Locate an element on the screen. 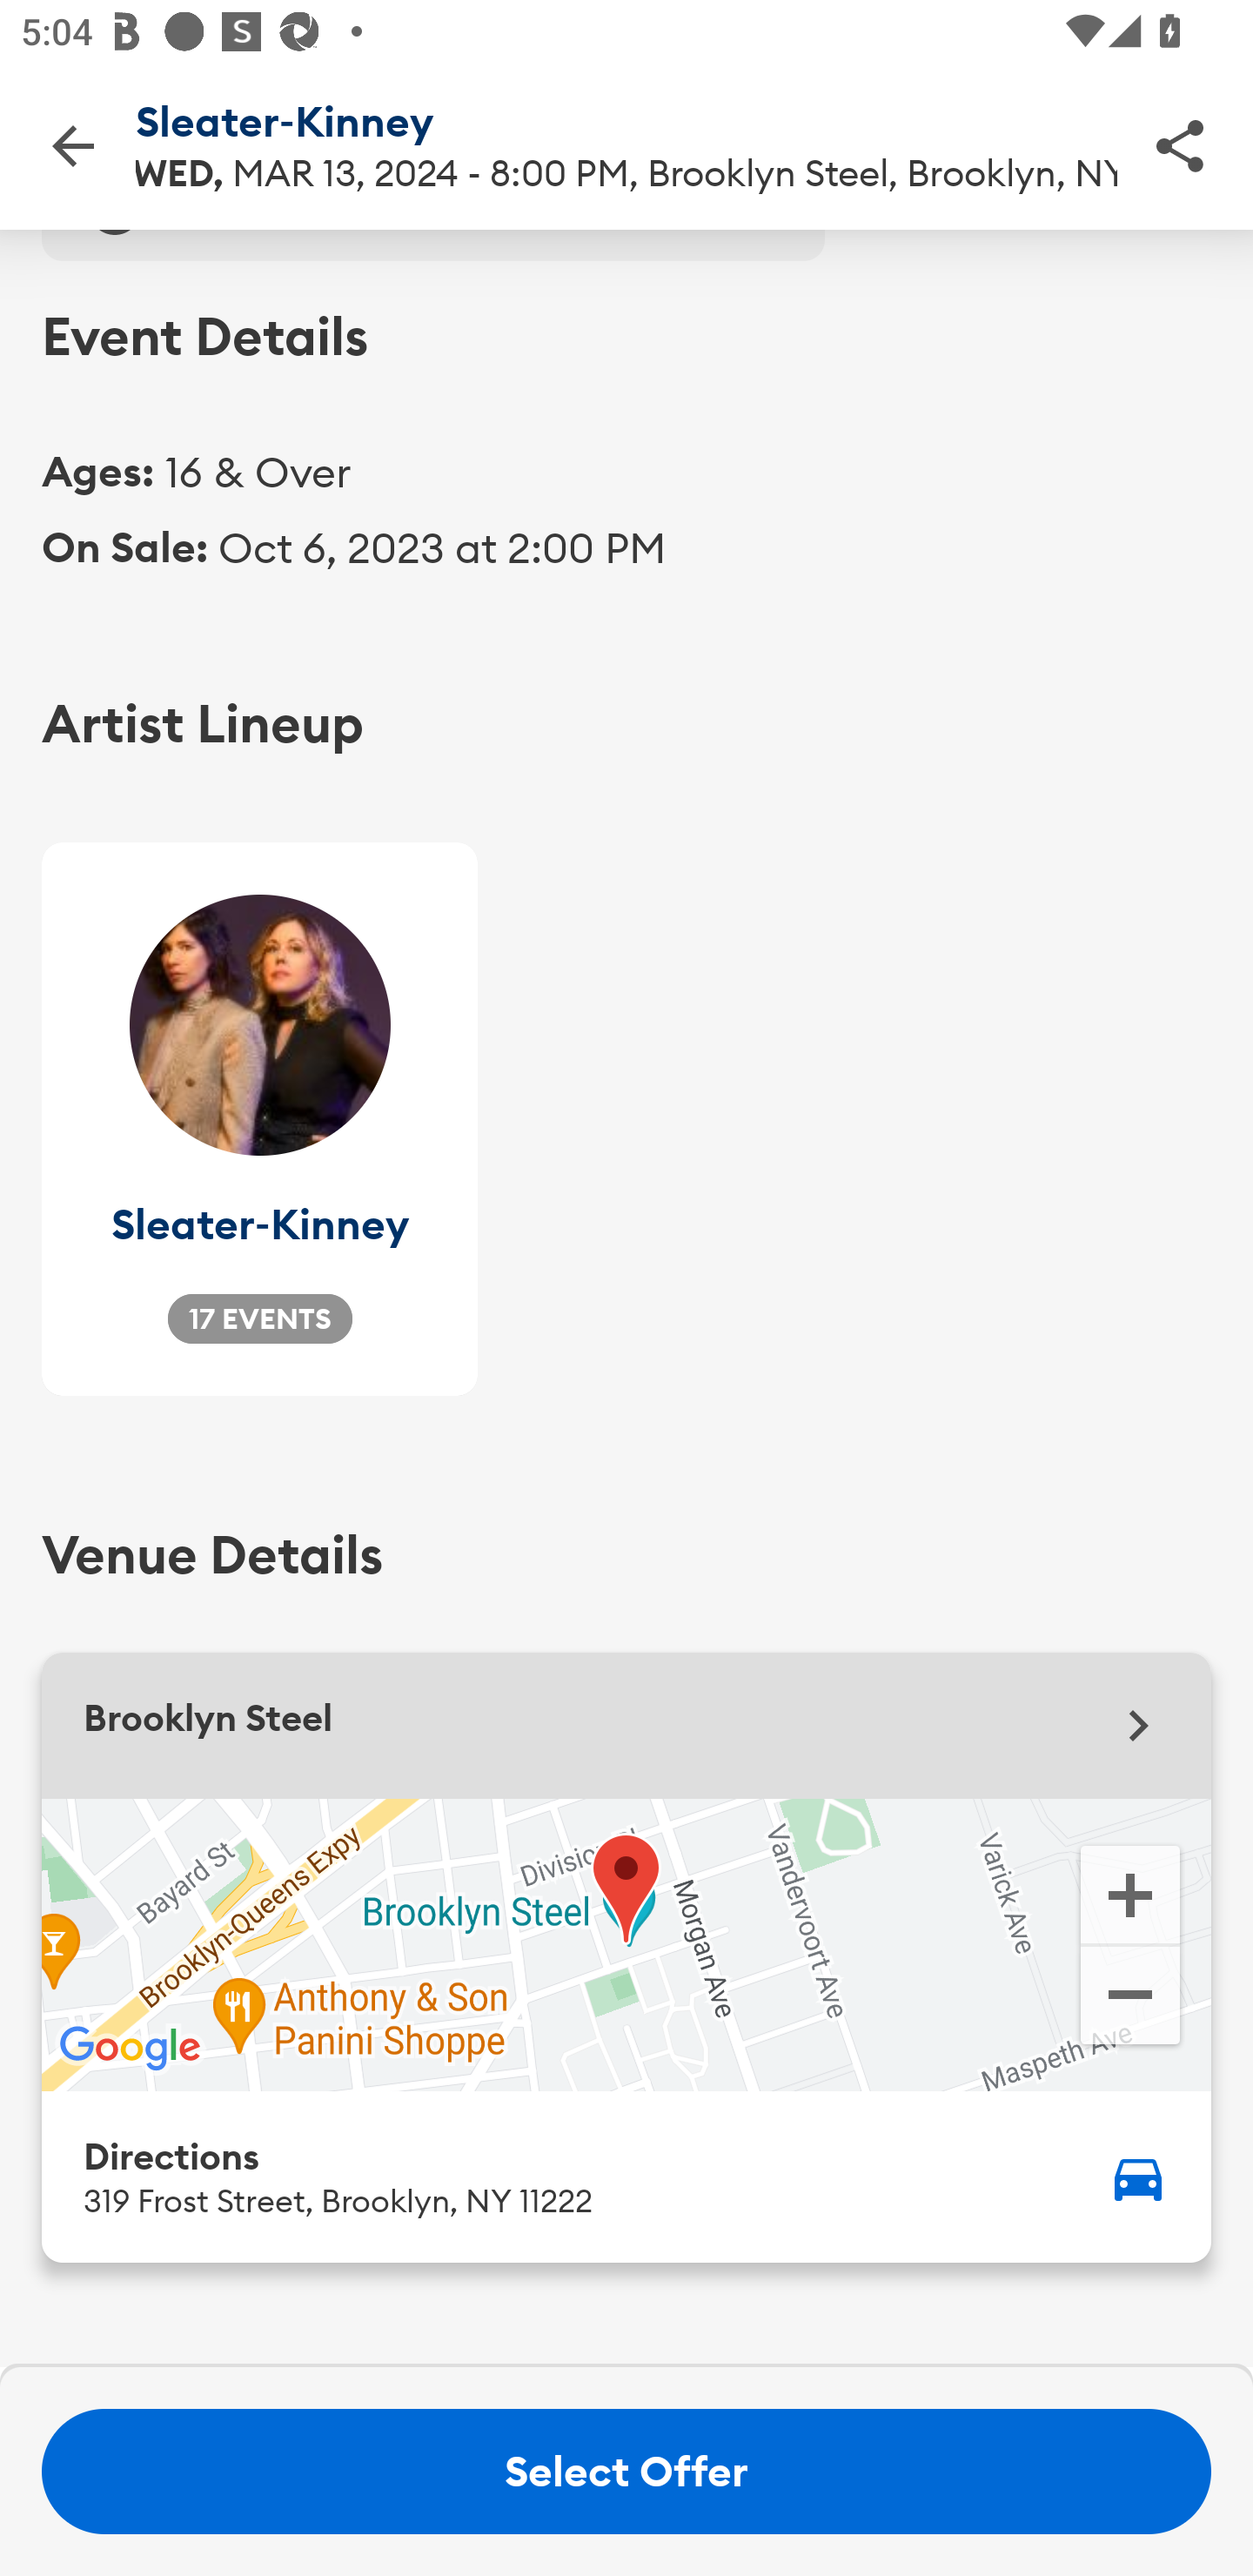 Image resolution: width=1253 pixels, height=2576 pixels. BackButton is located at coordinates (72, 144).